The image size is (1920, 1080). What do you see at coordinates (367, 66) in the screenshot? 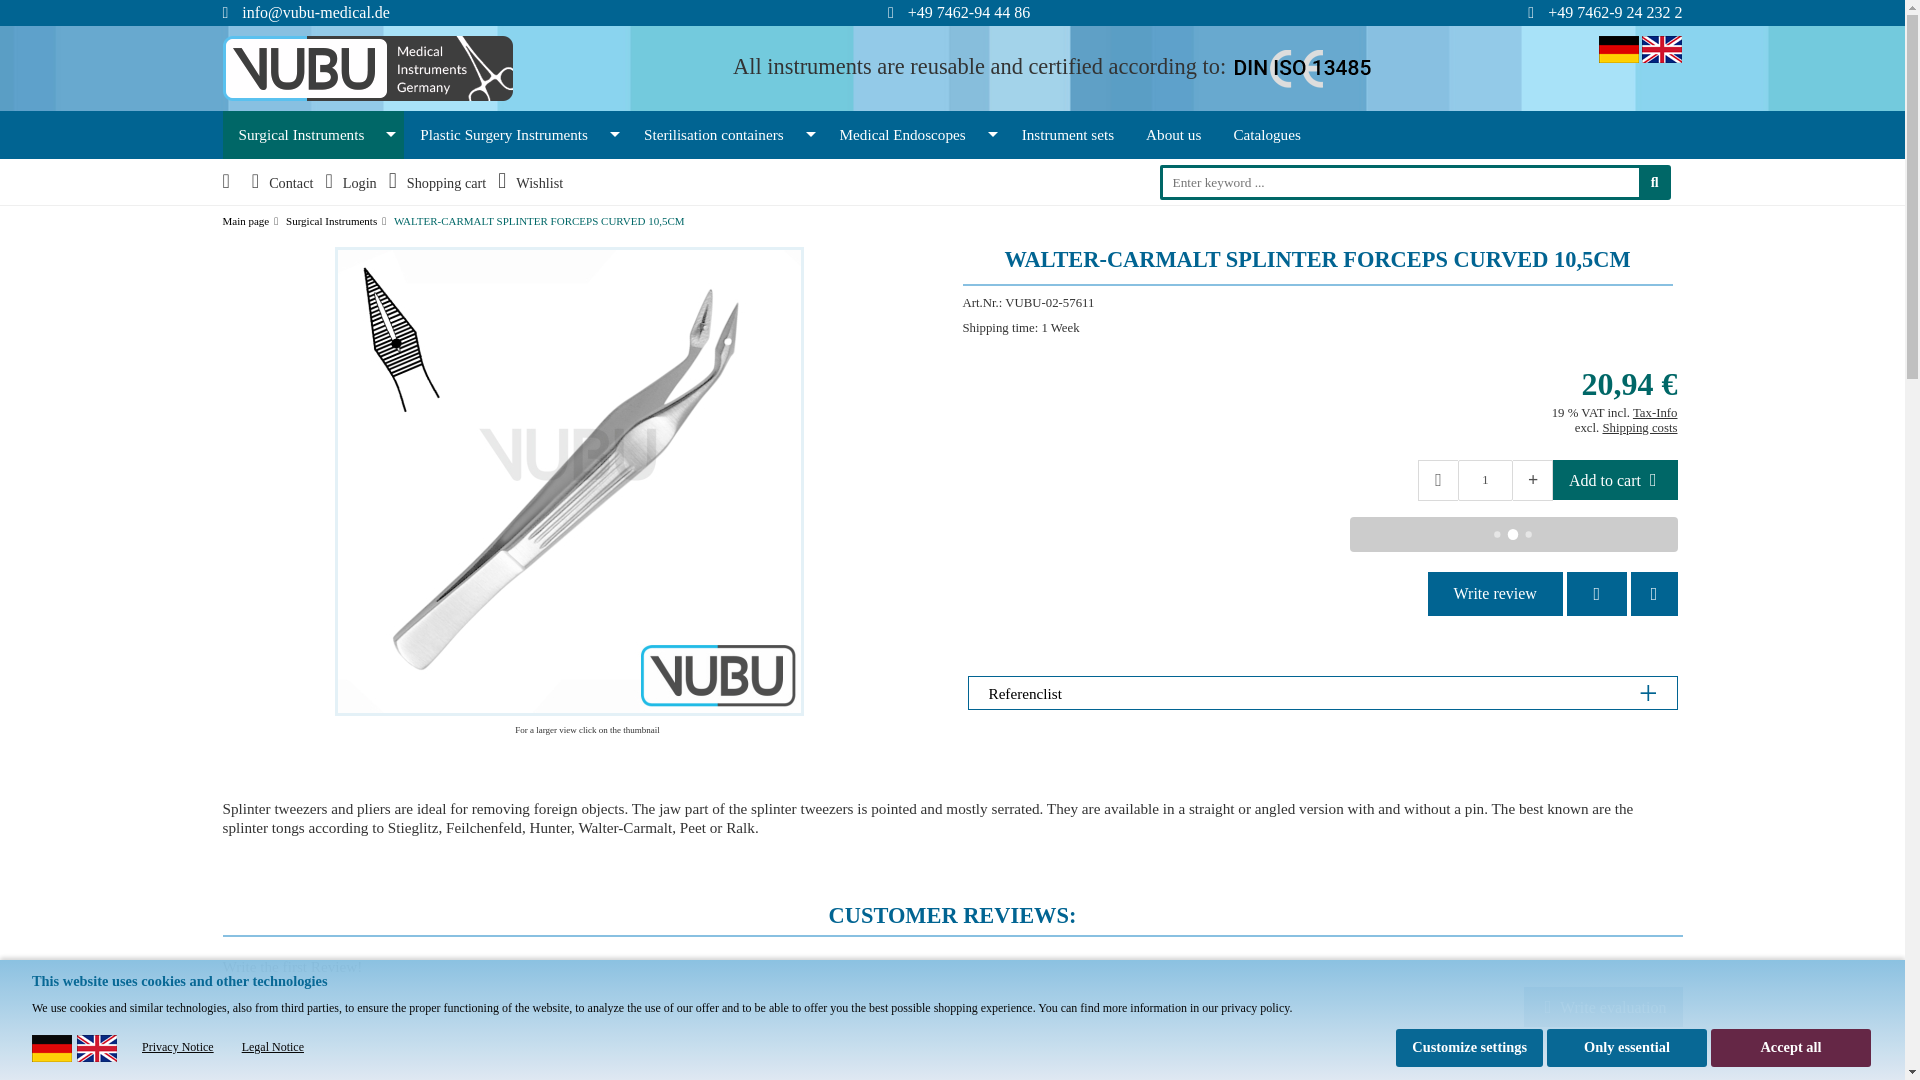
I see `VUBU - Medical Instrumente` at bounding box center [367, 66].